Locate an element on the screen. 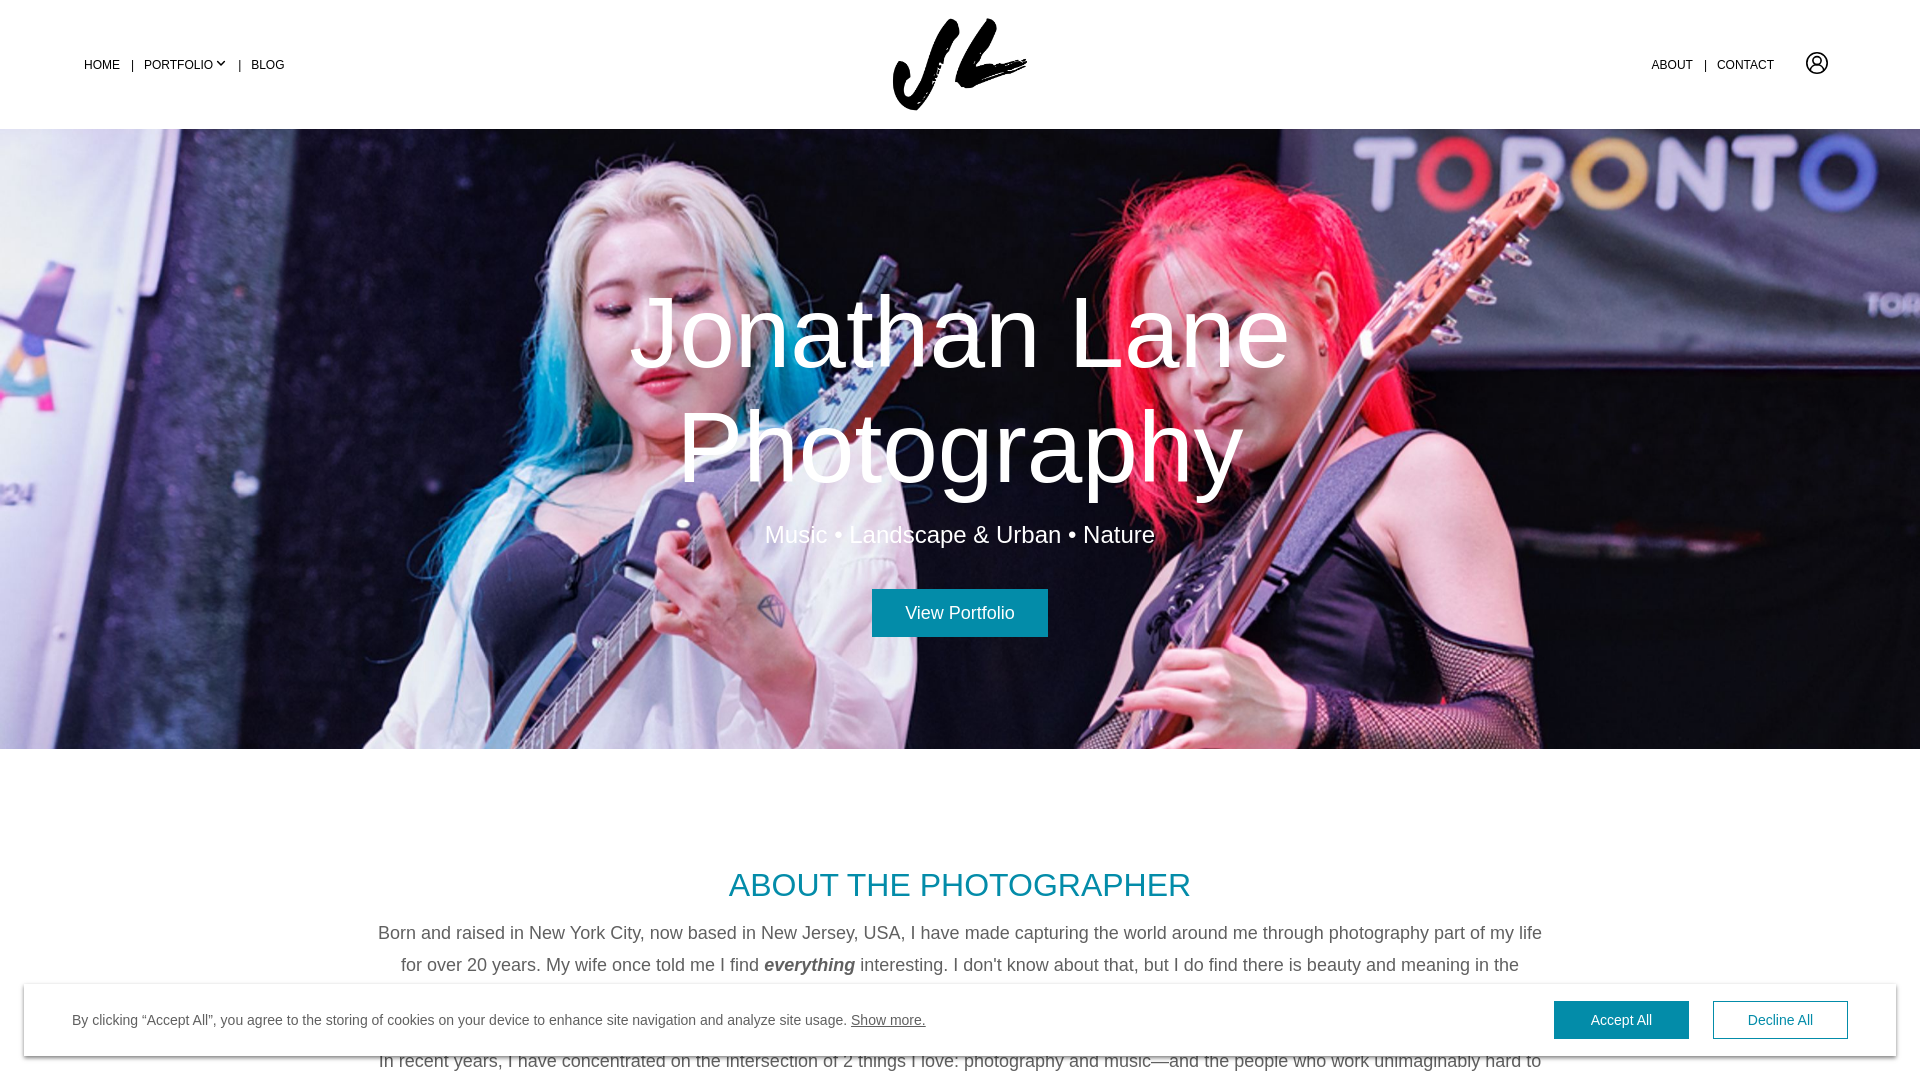 This screenshot has width=1920, height=1080. View Portfolio is located at coordinates (960, 612).